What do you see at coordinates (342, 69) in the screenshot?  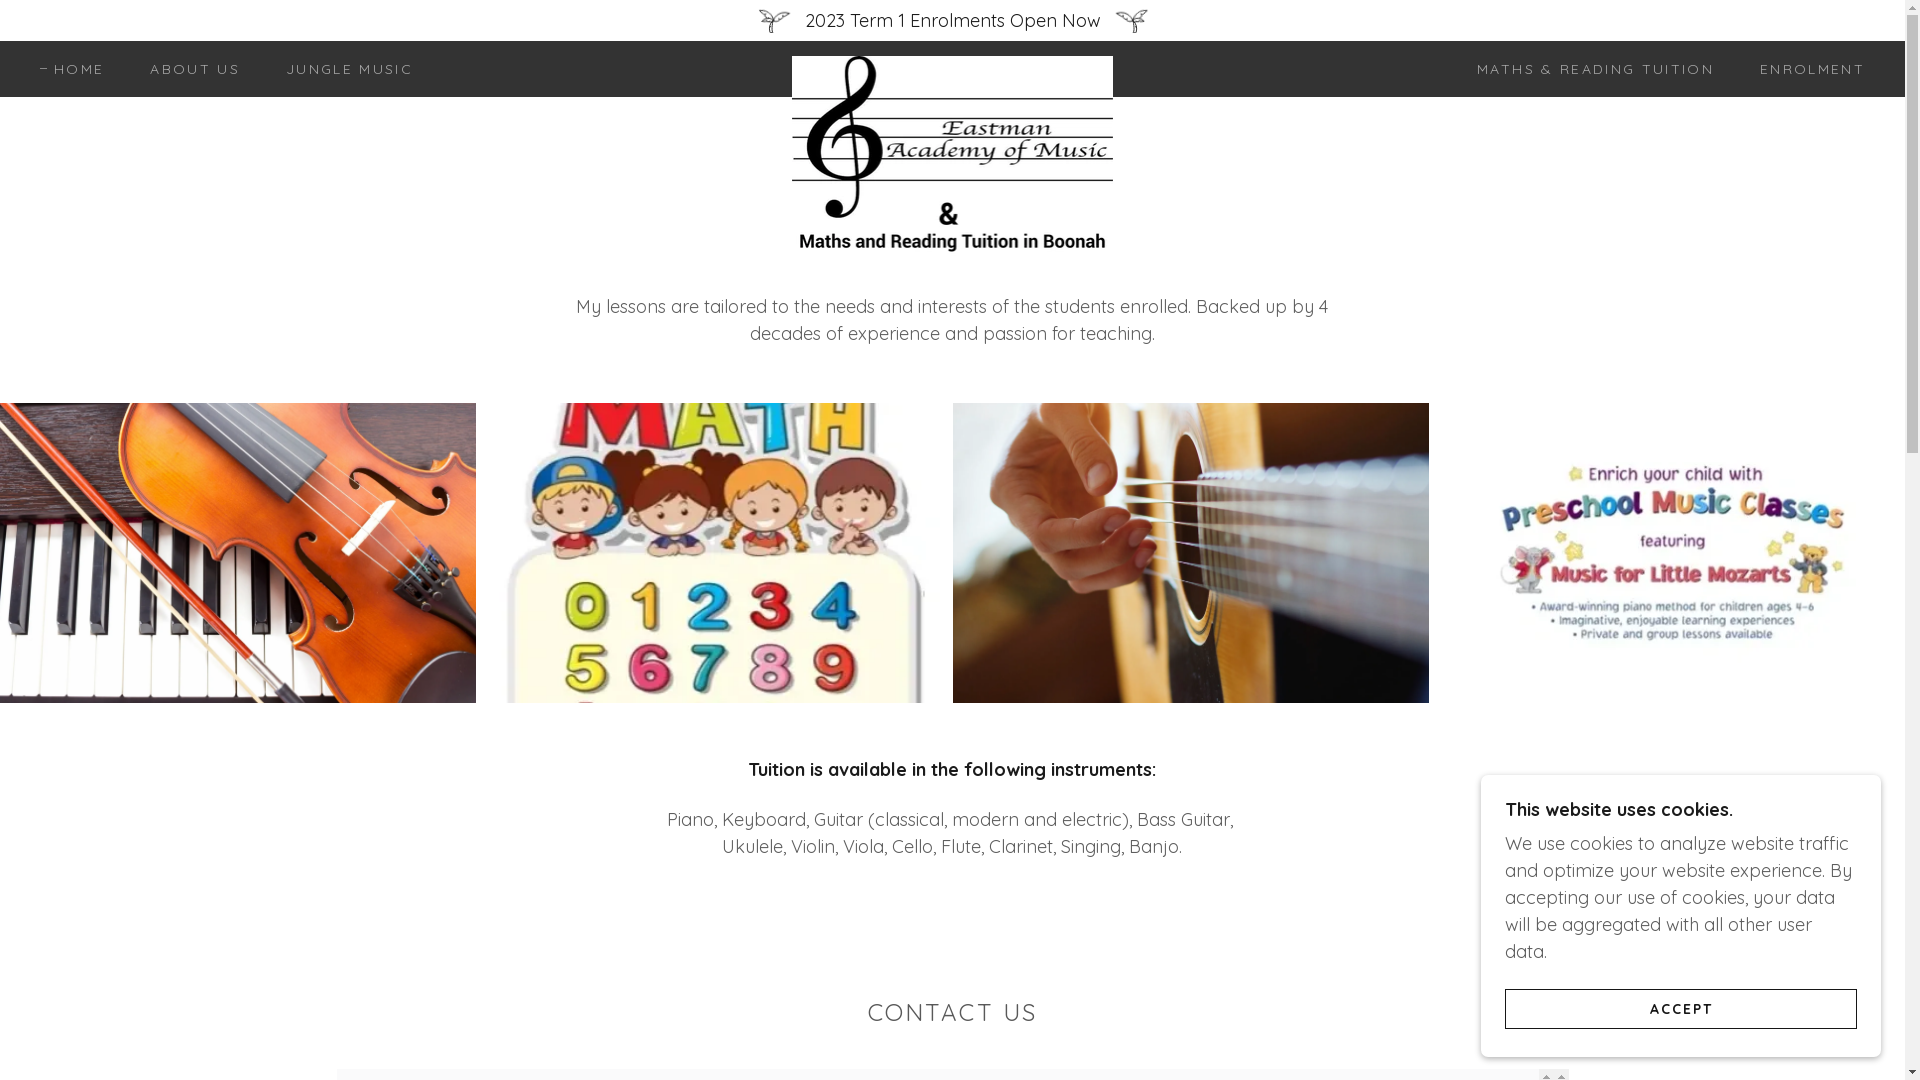 I see `JUNGLE MUSIC` at bounding box center [342, 69].